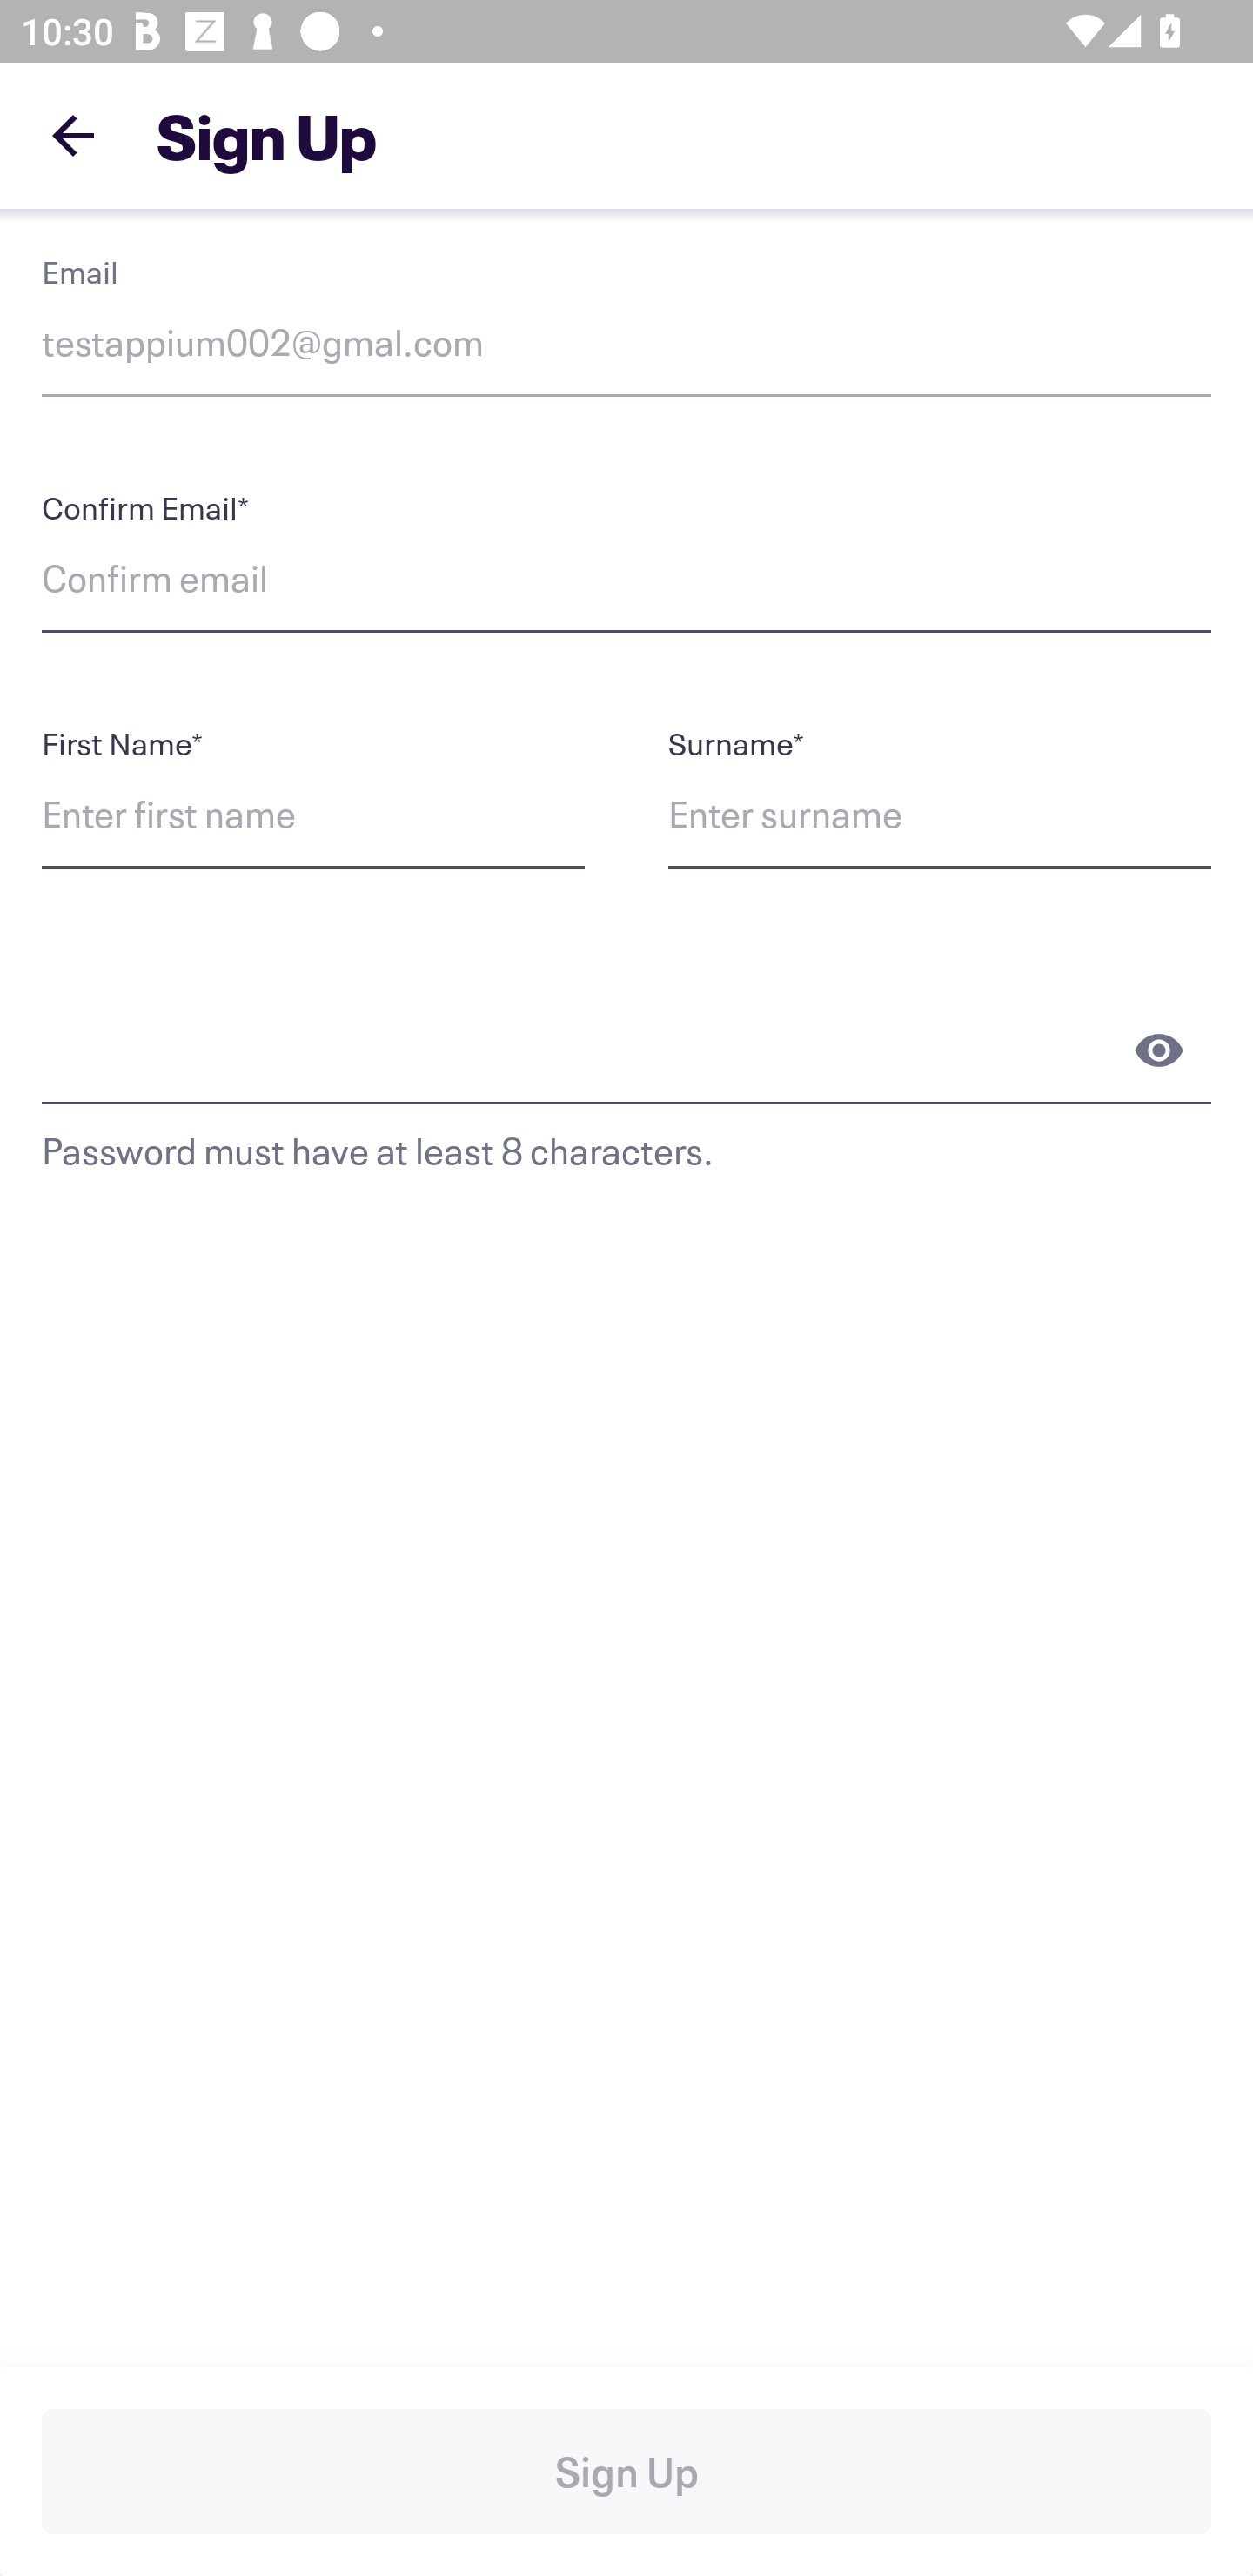 Image resolution: width=1253 pixels, height=2576 pixels. I want to click on Sign Up, so click(626, 2472).